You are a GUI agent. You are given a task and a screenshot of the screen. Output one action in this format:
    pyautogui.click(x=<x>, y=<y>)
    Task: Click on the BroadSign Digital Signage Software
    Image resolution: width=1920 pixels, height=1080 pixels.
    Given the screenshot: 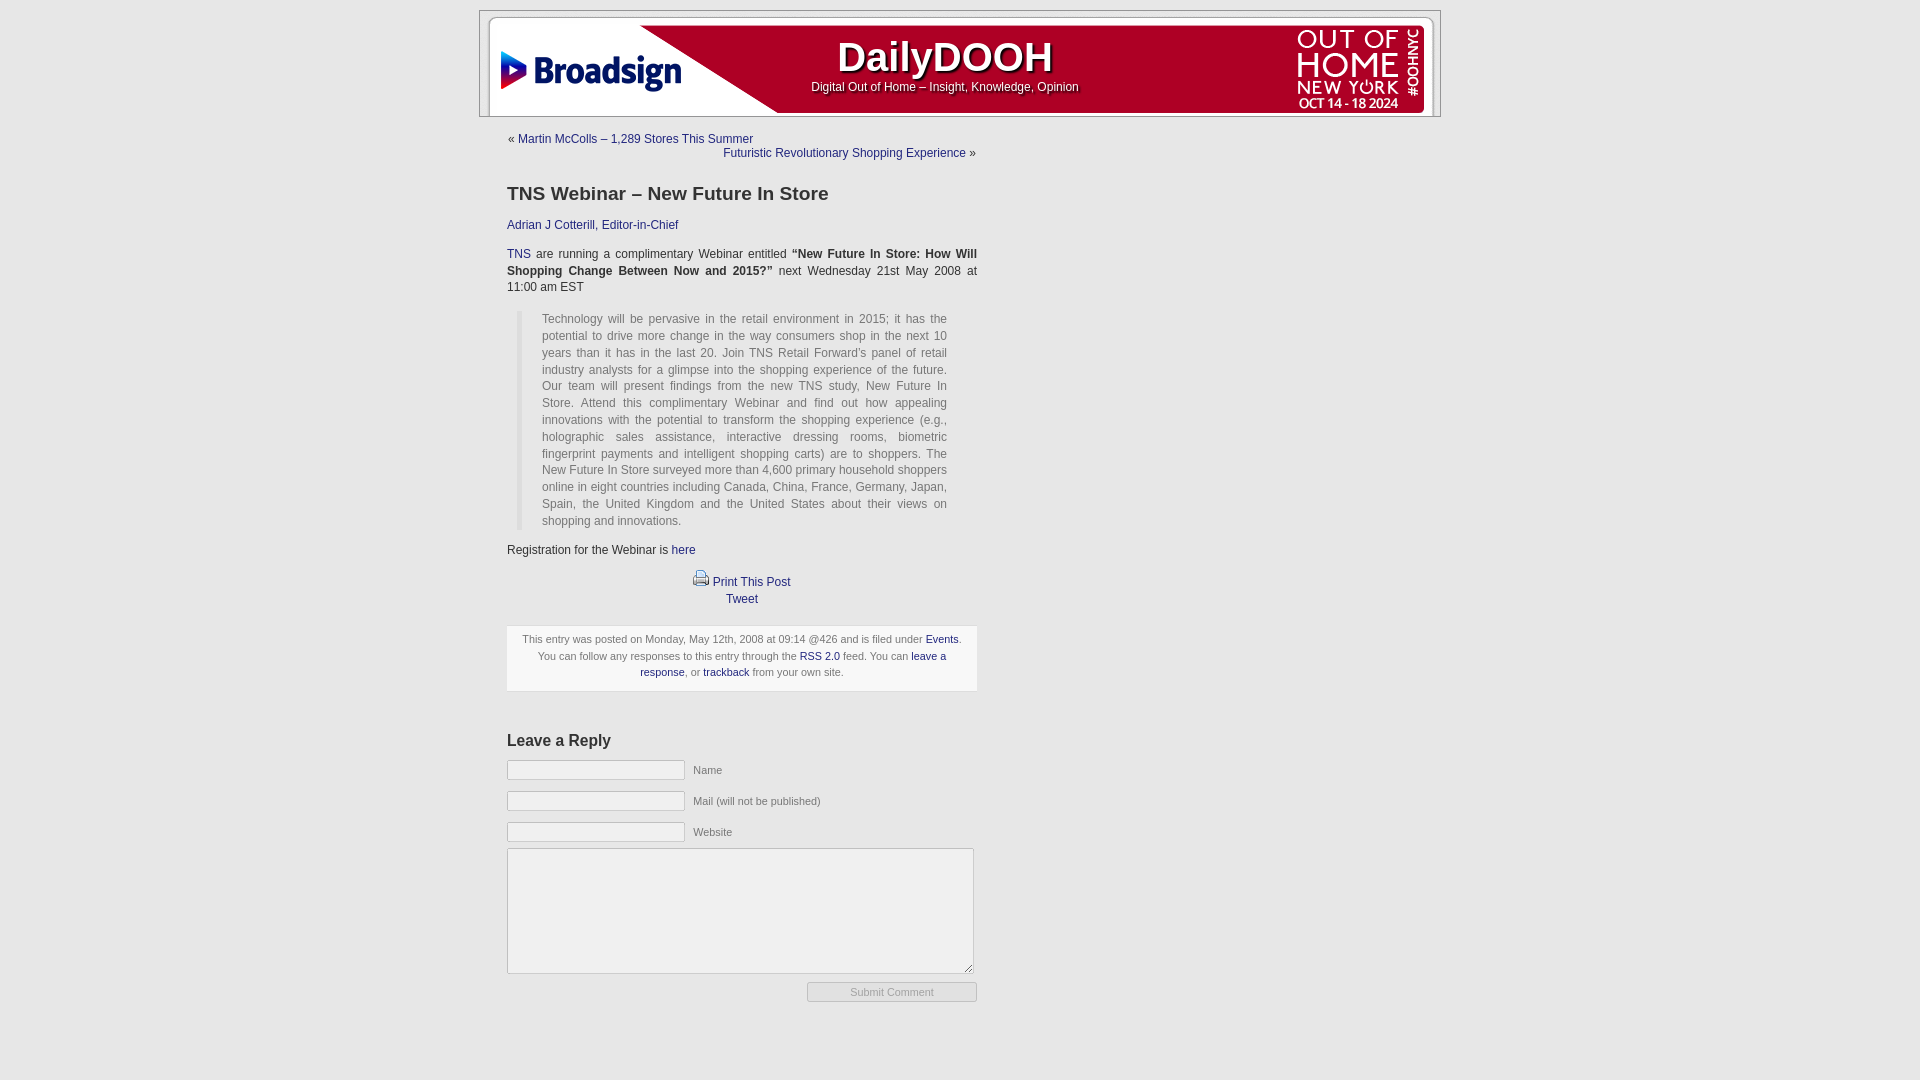 What is the action you would take?
    pyautogui.click(x=595, y=60)
    